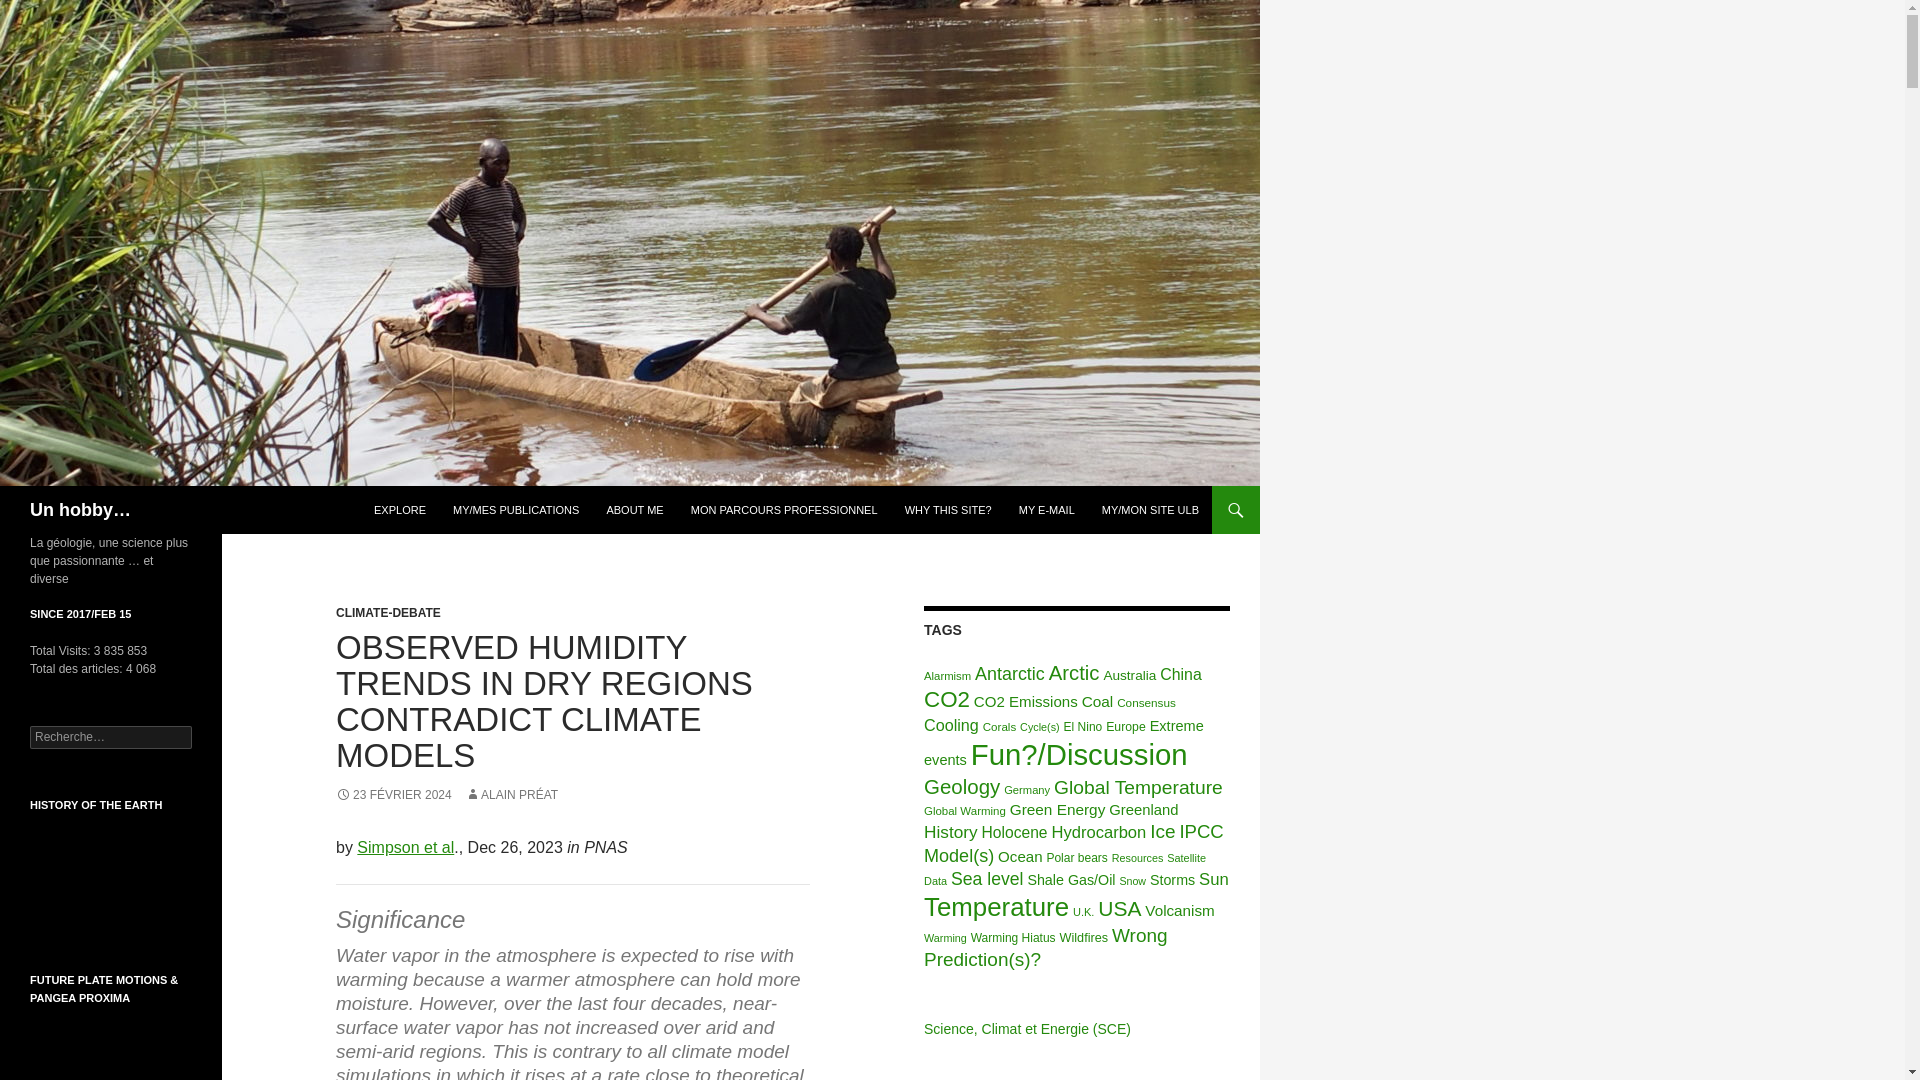  I want to click on Geology, so click(962, 786).